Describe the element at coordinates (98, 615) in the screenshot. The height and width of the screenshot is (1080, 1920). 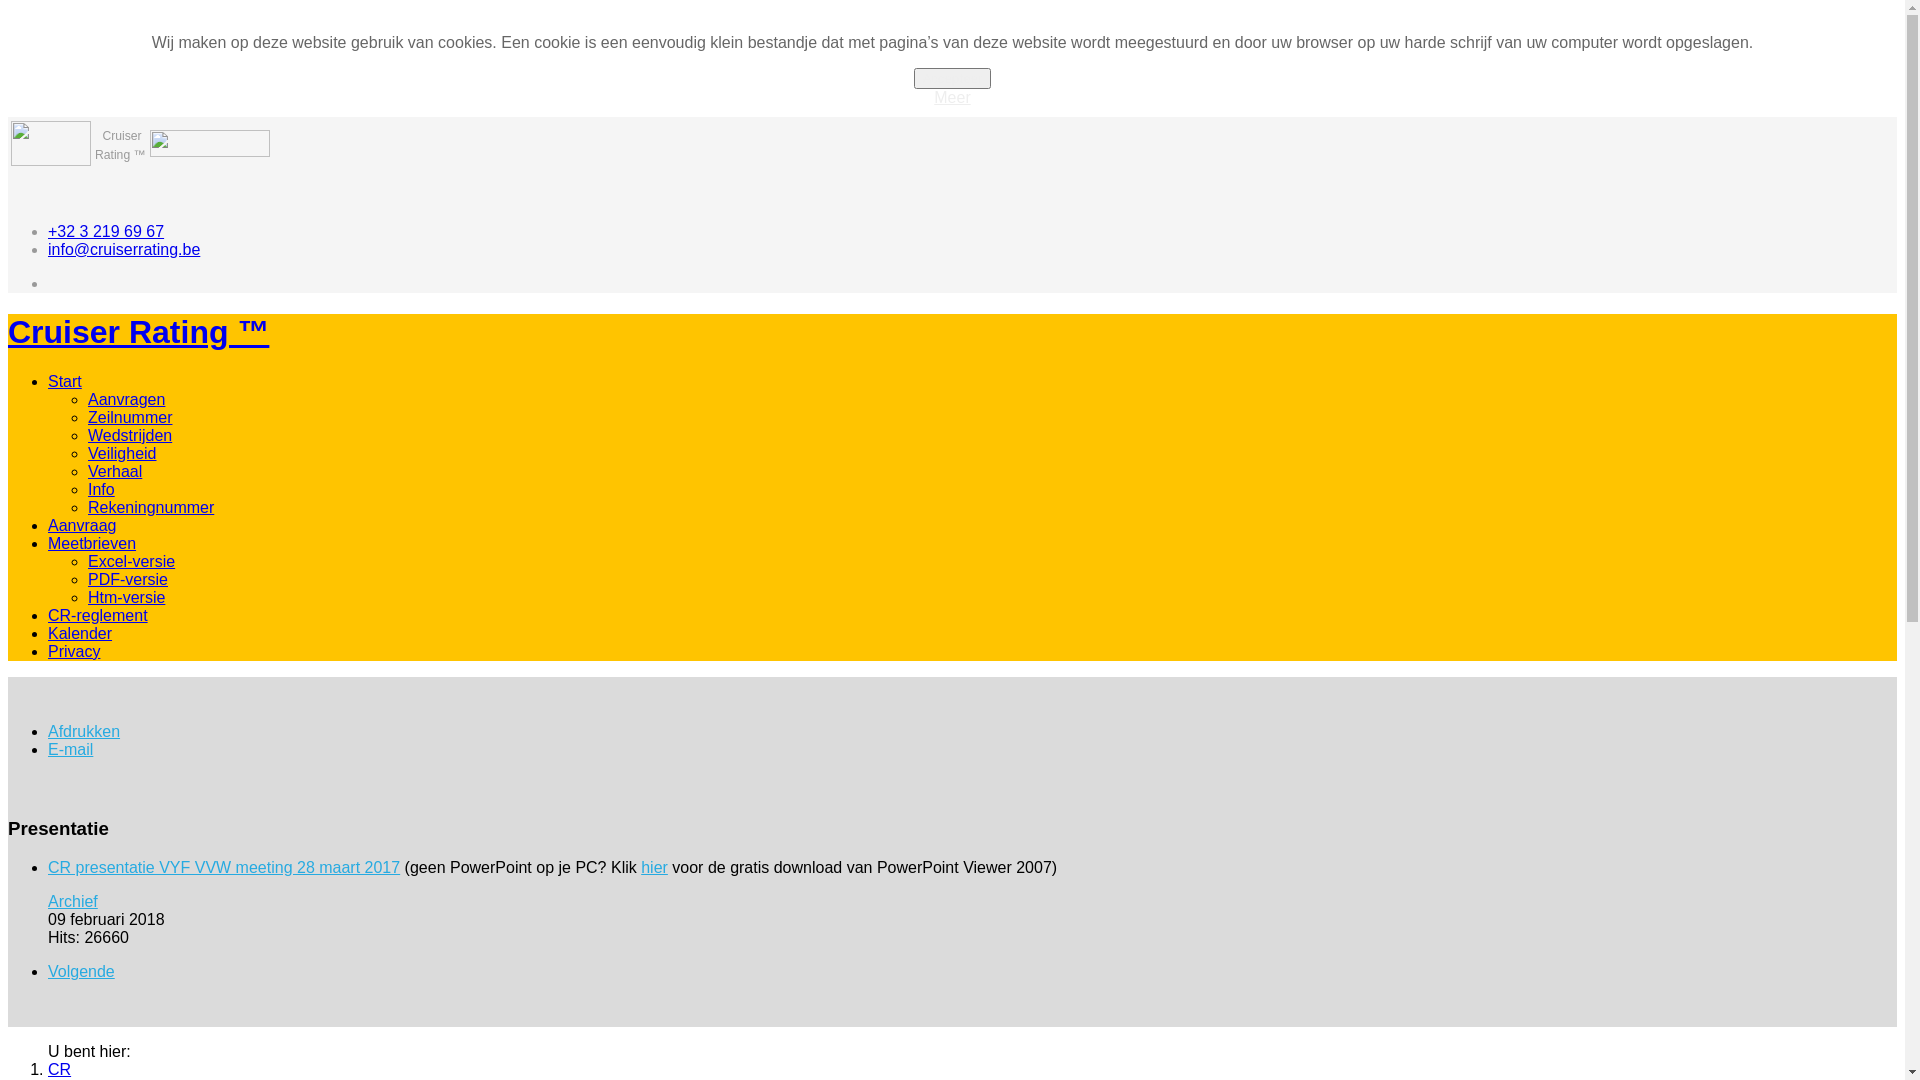
I see `CR-reglement` at that location.